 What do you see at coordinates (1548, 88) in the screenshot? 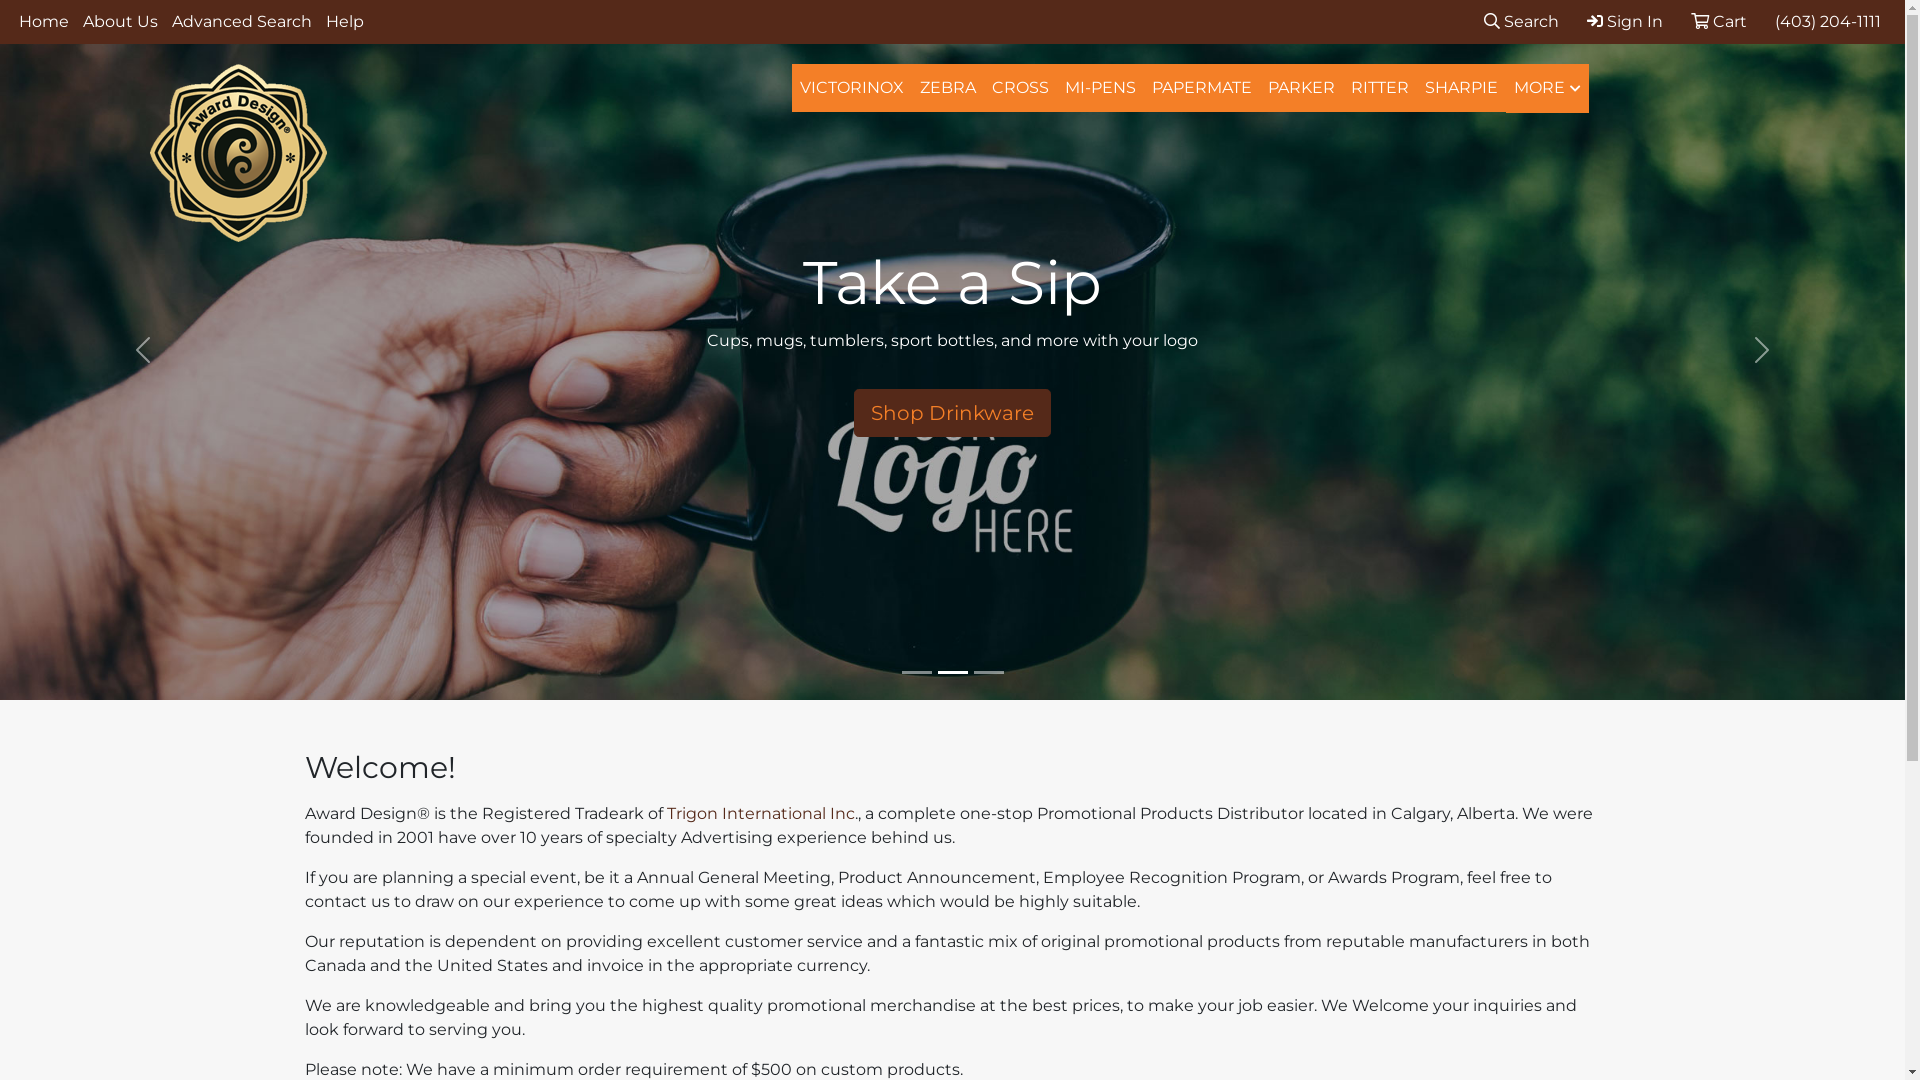
I see `MORE` at bounding box center [1548, 88].